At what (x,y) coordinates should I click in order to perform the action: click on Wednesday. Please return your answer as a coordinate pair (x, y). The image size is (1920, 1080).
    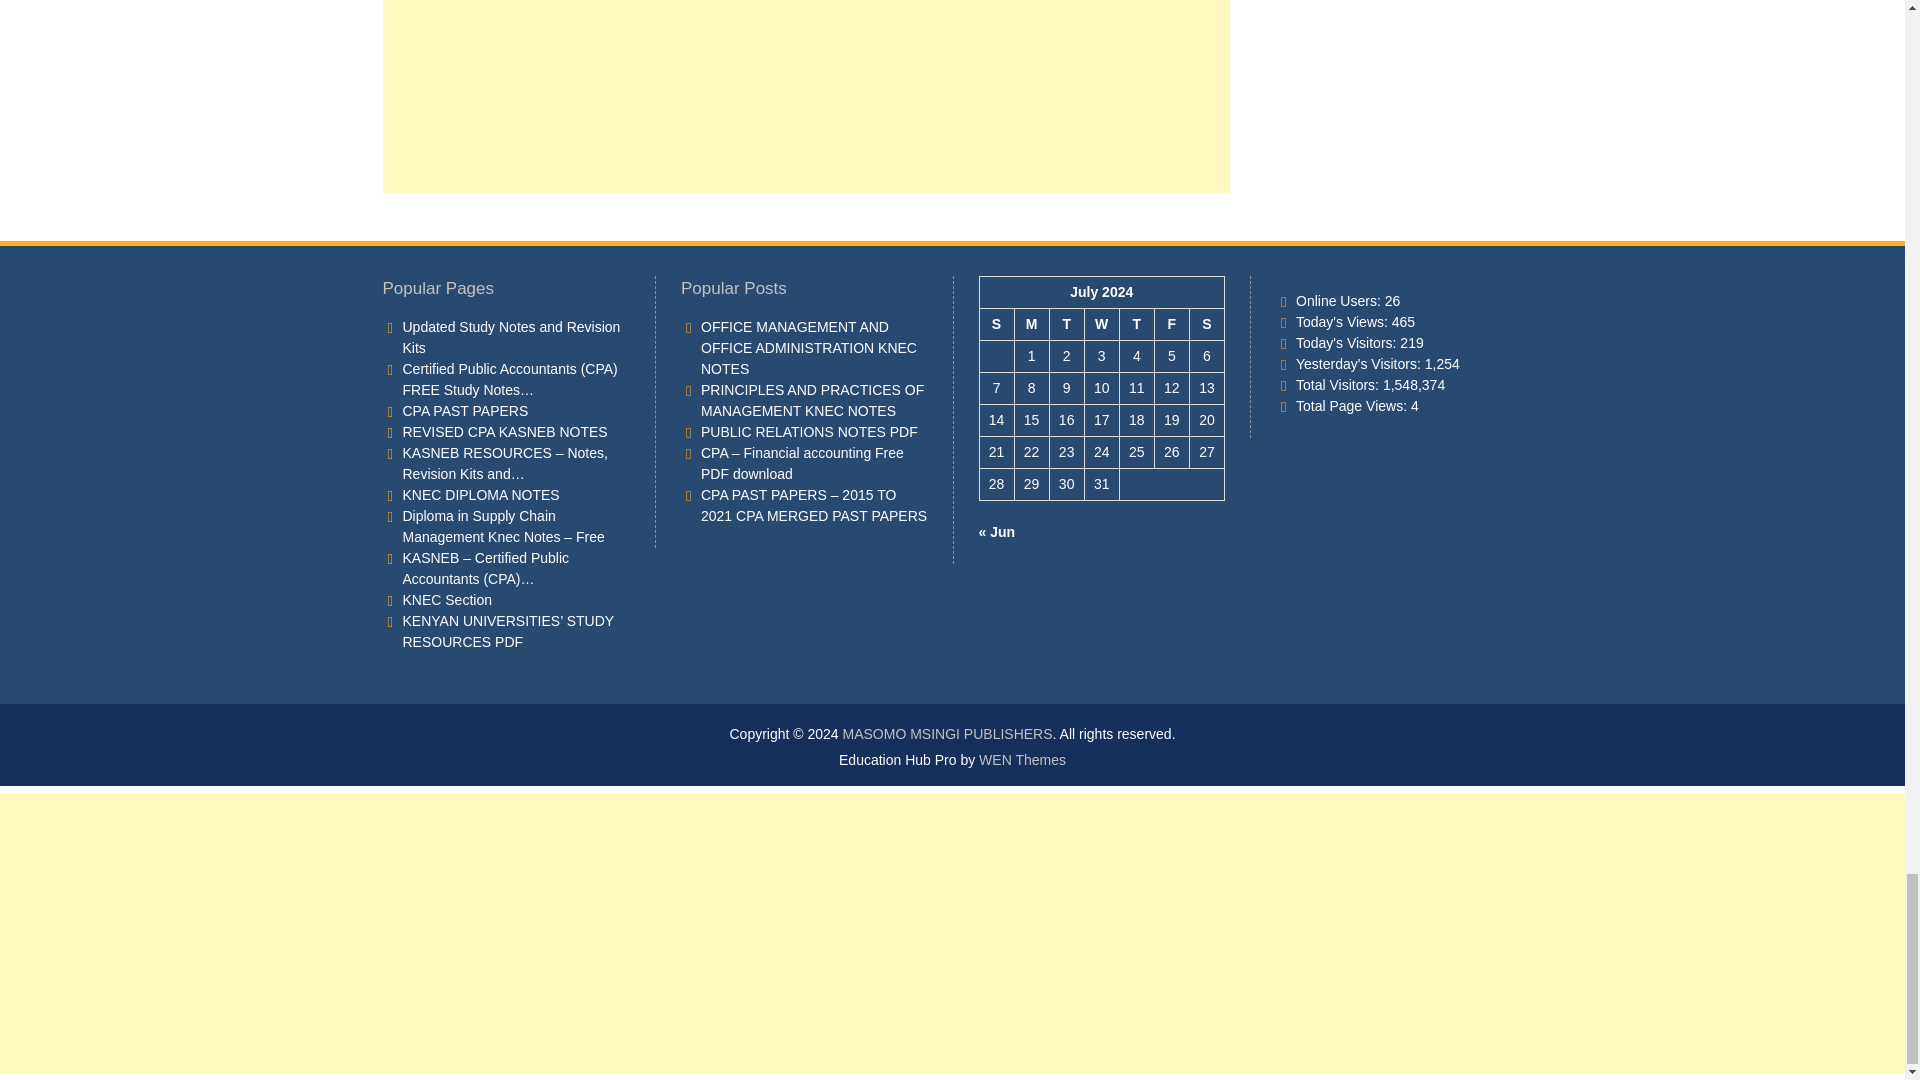
    Looking at the image, I should click on (1102, 324).